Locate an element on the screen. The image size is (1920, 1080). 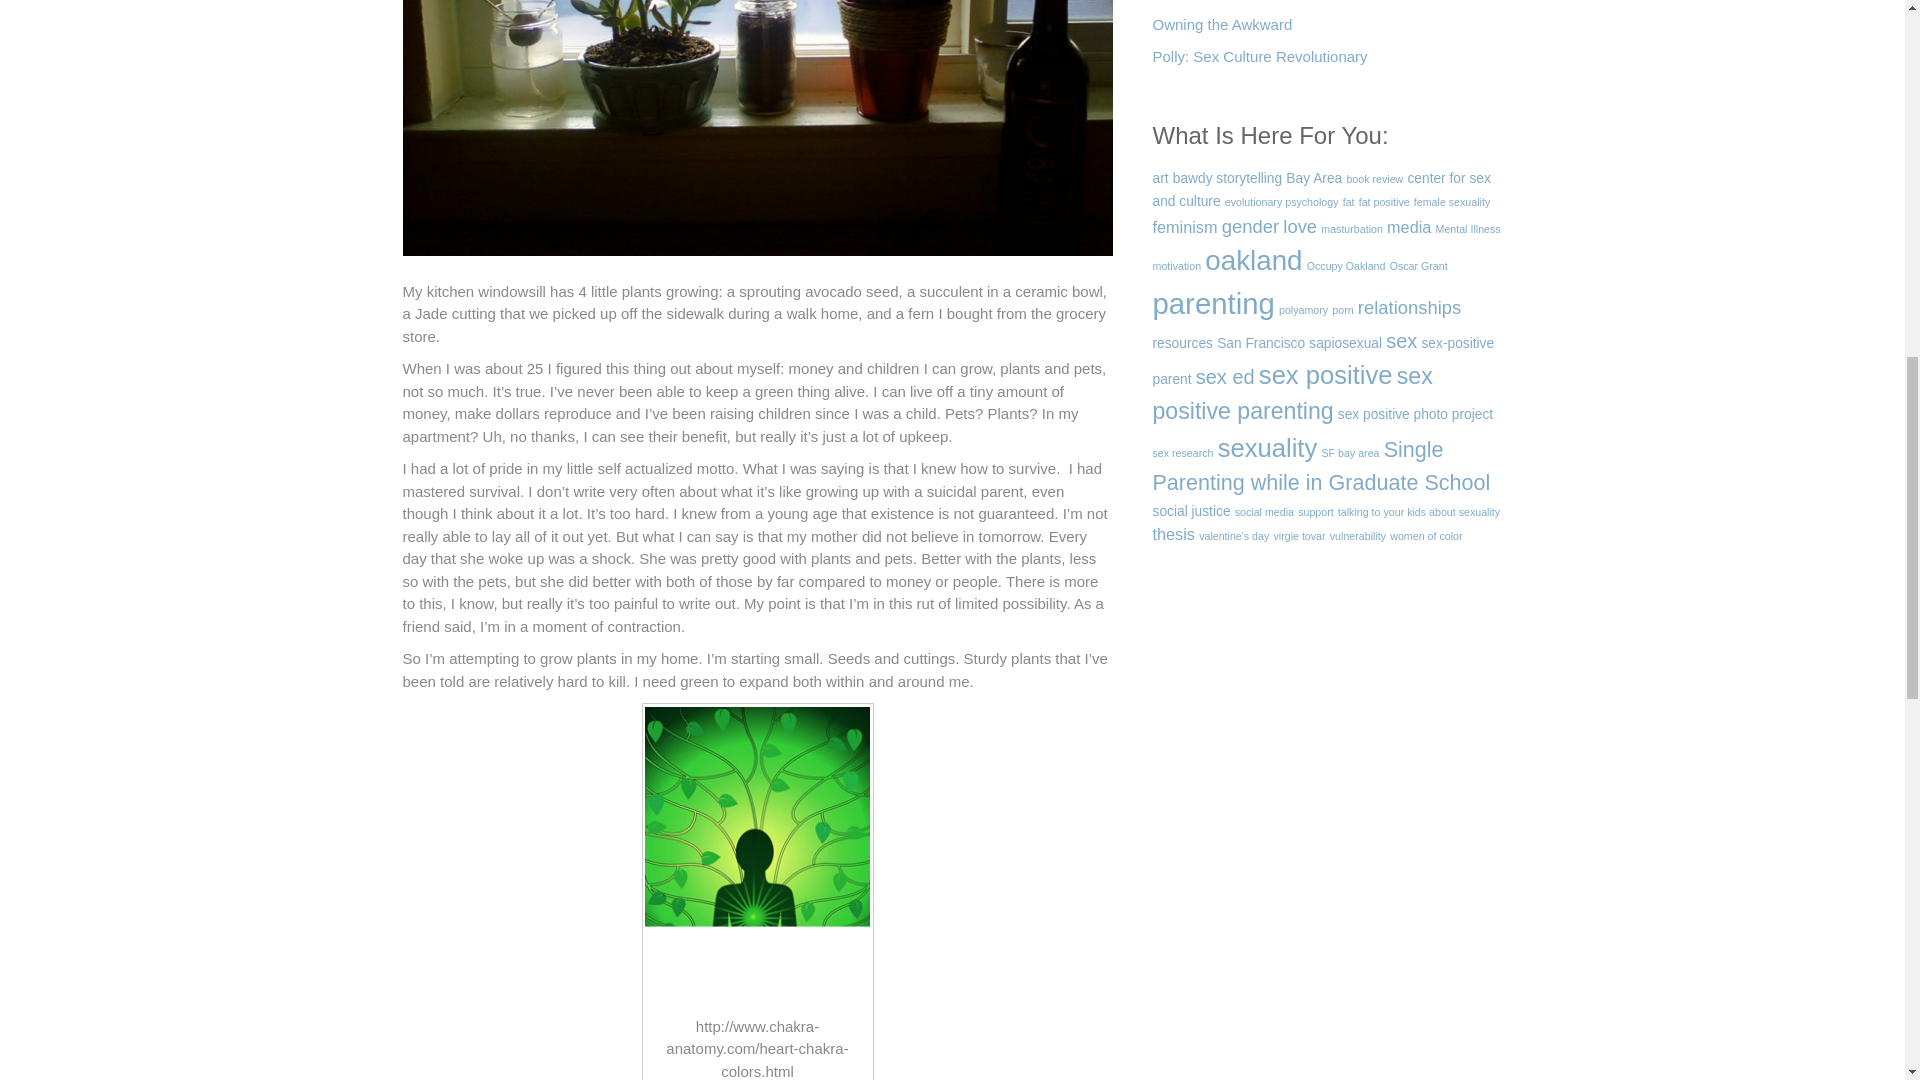
4 topics is located at coordinates (1160, 178).